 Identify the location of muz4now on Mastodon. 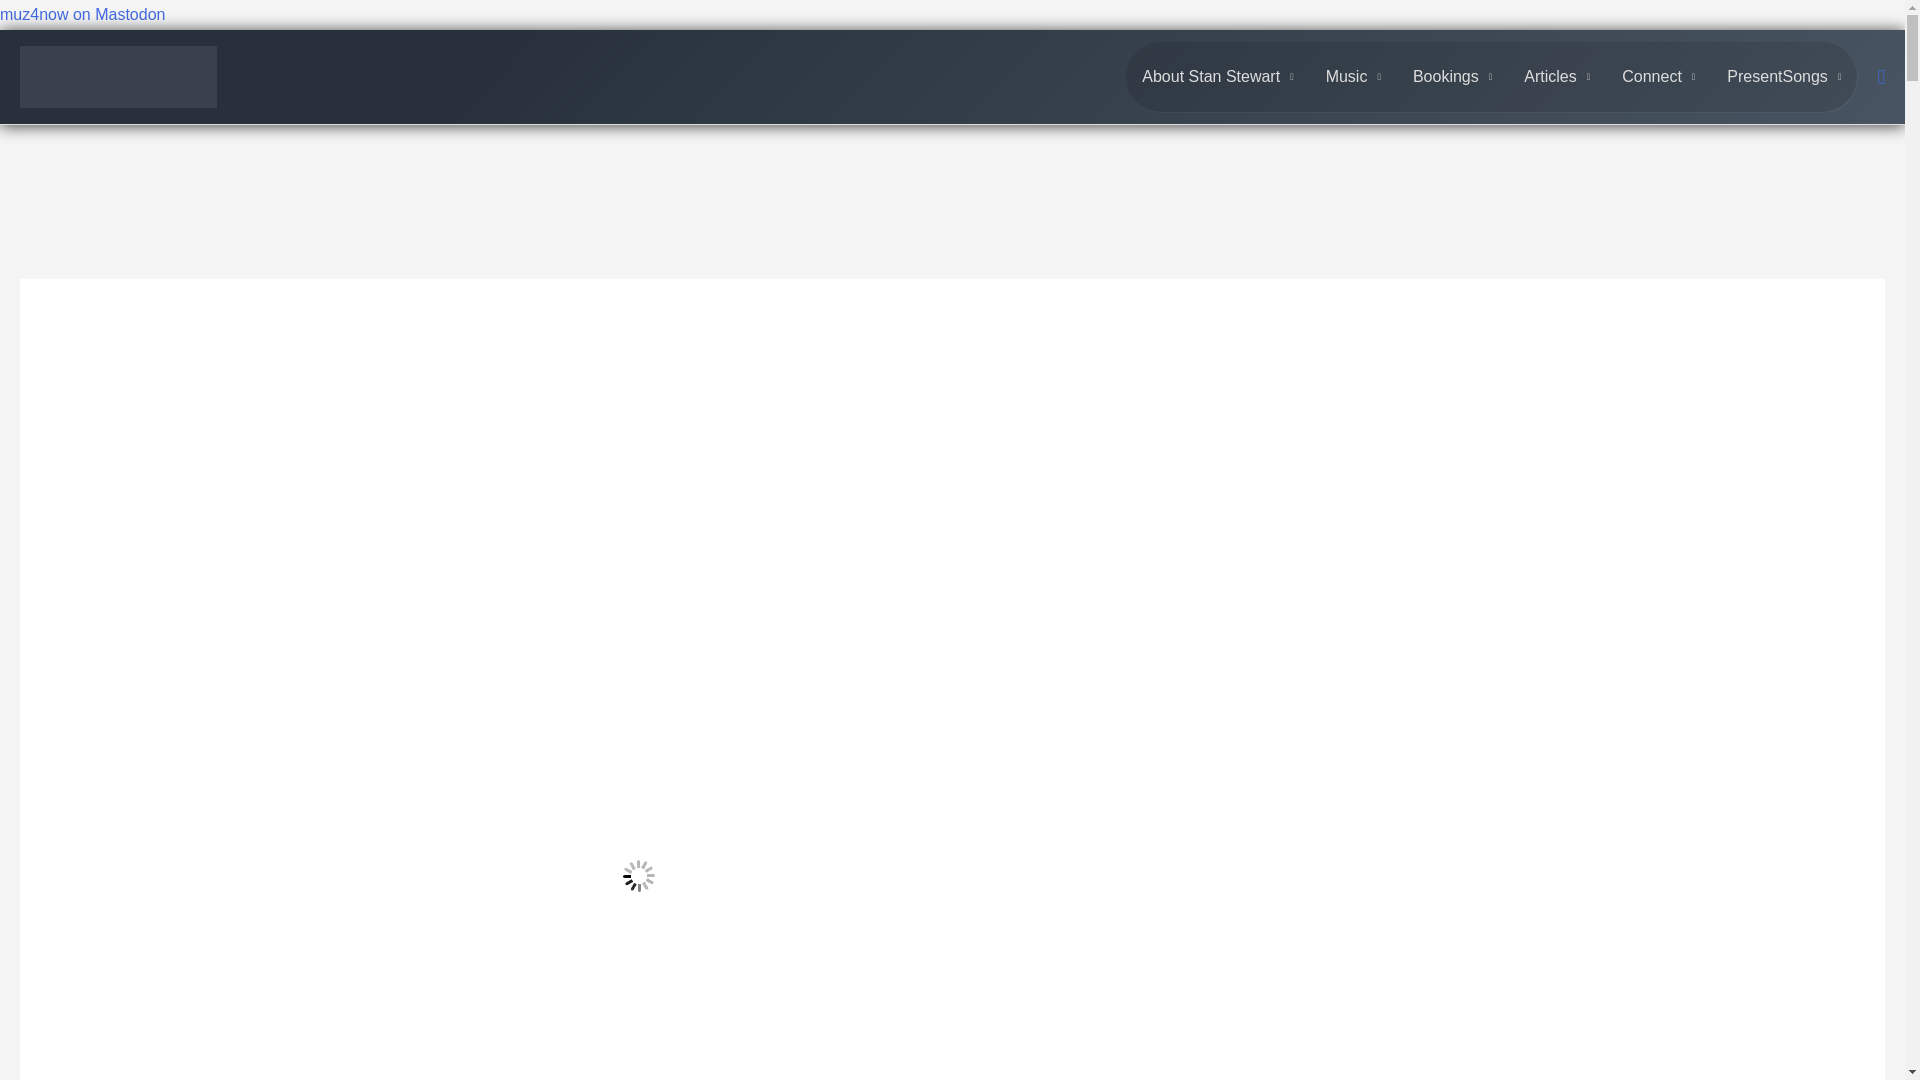
(82, 14).